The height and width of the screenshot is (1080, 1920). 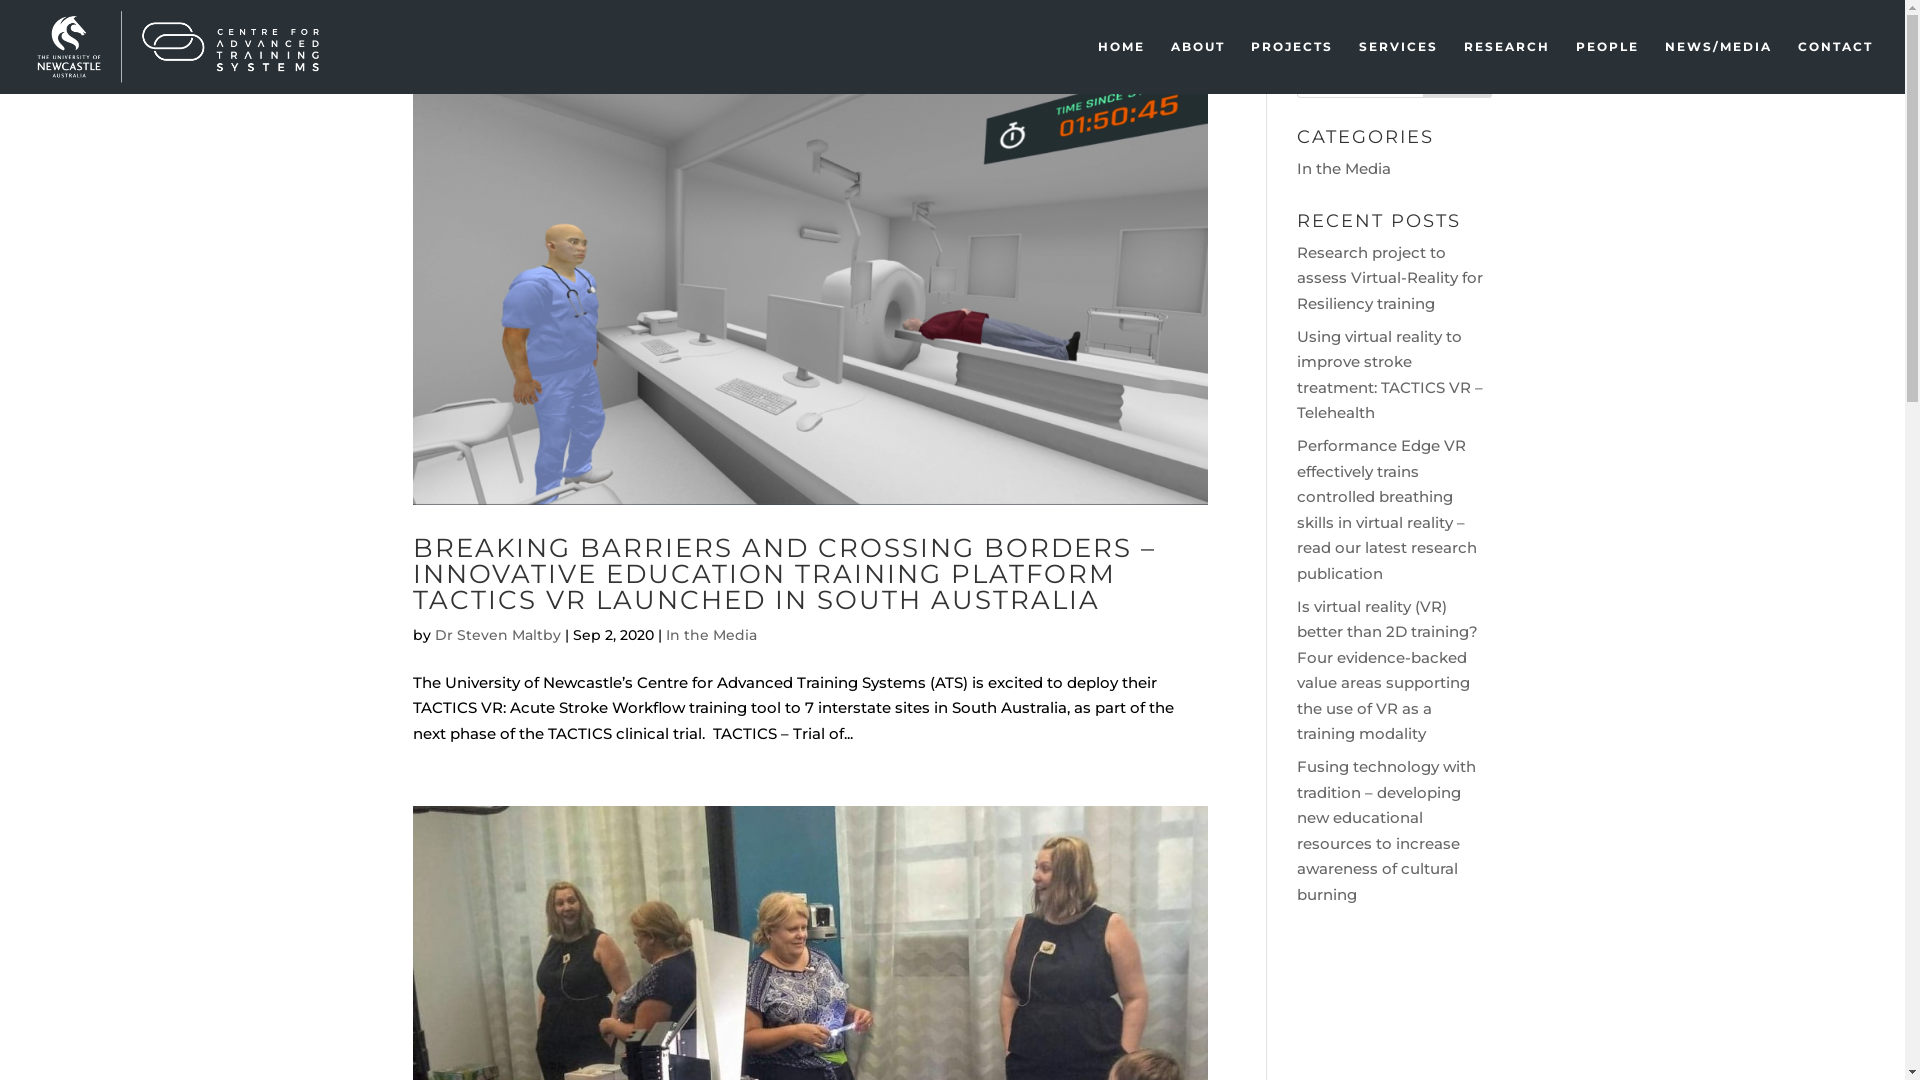 I want to click on CONTACT, so click(x=1836, y=67).